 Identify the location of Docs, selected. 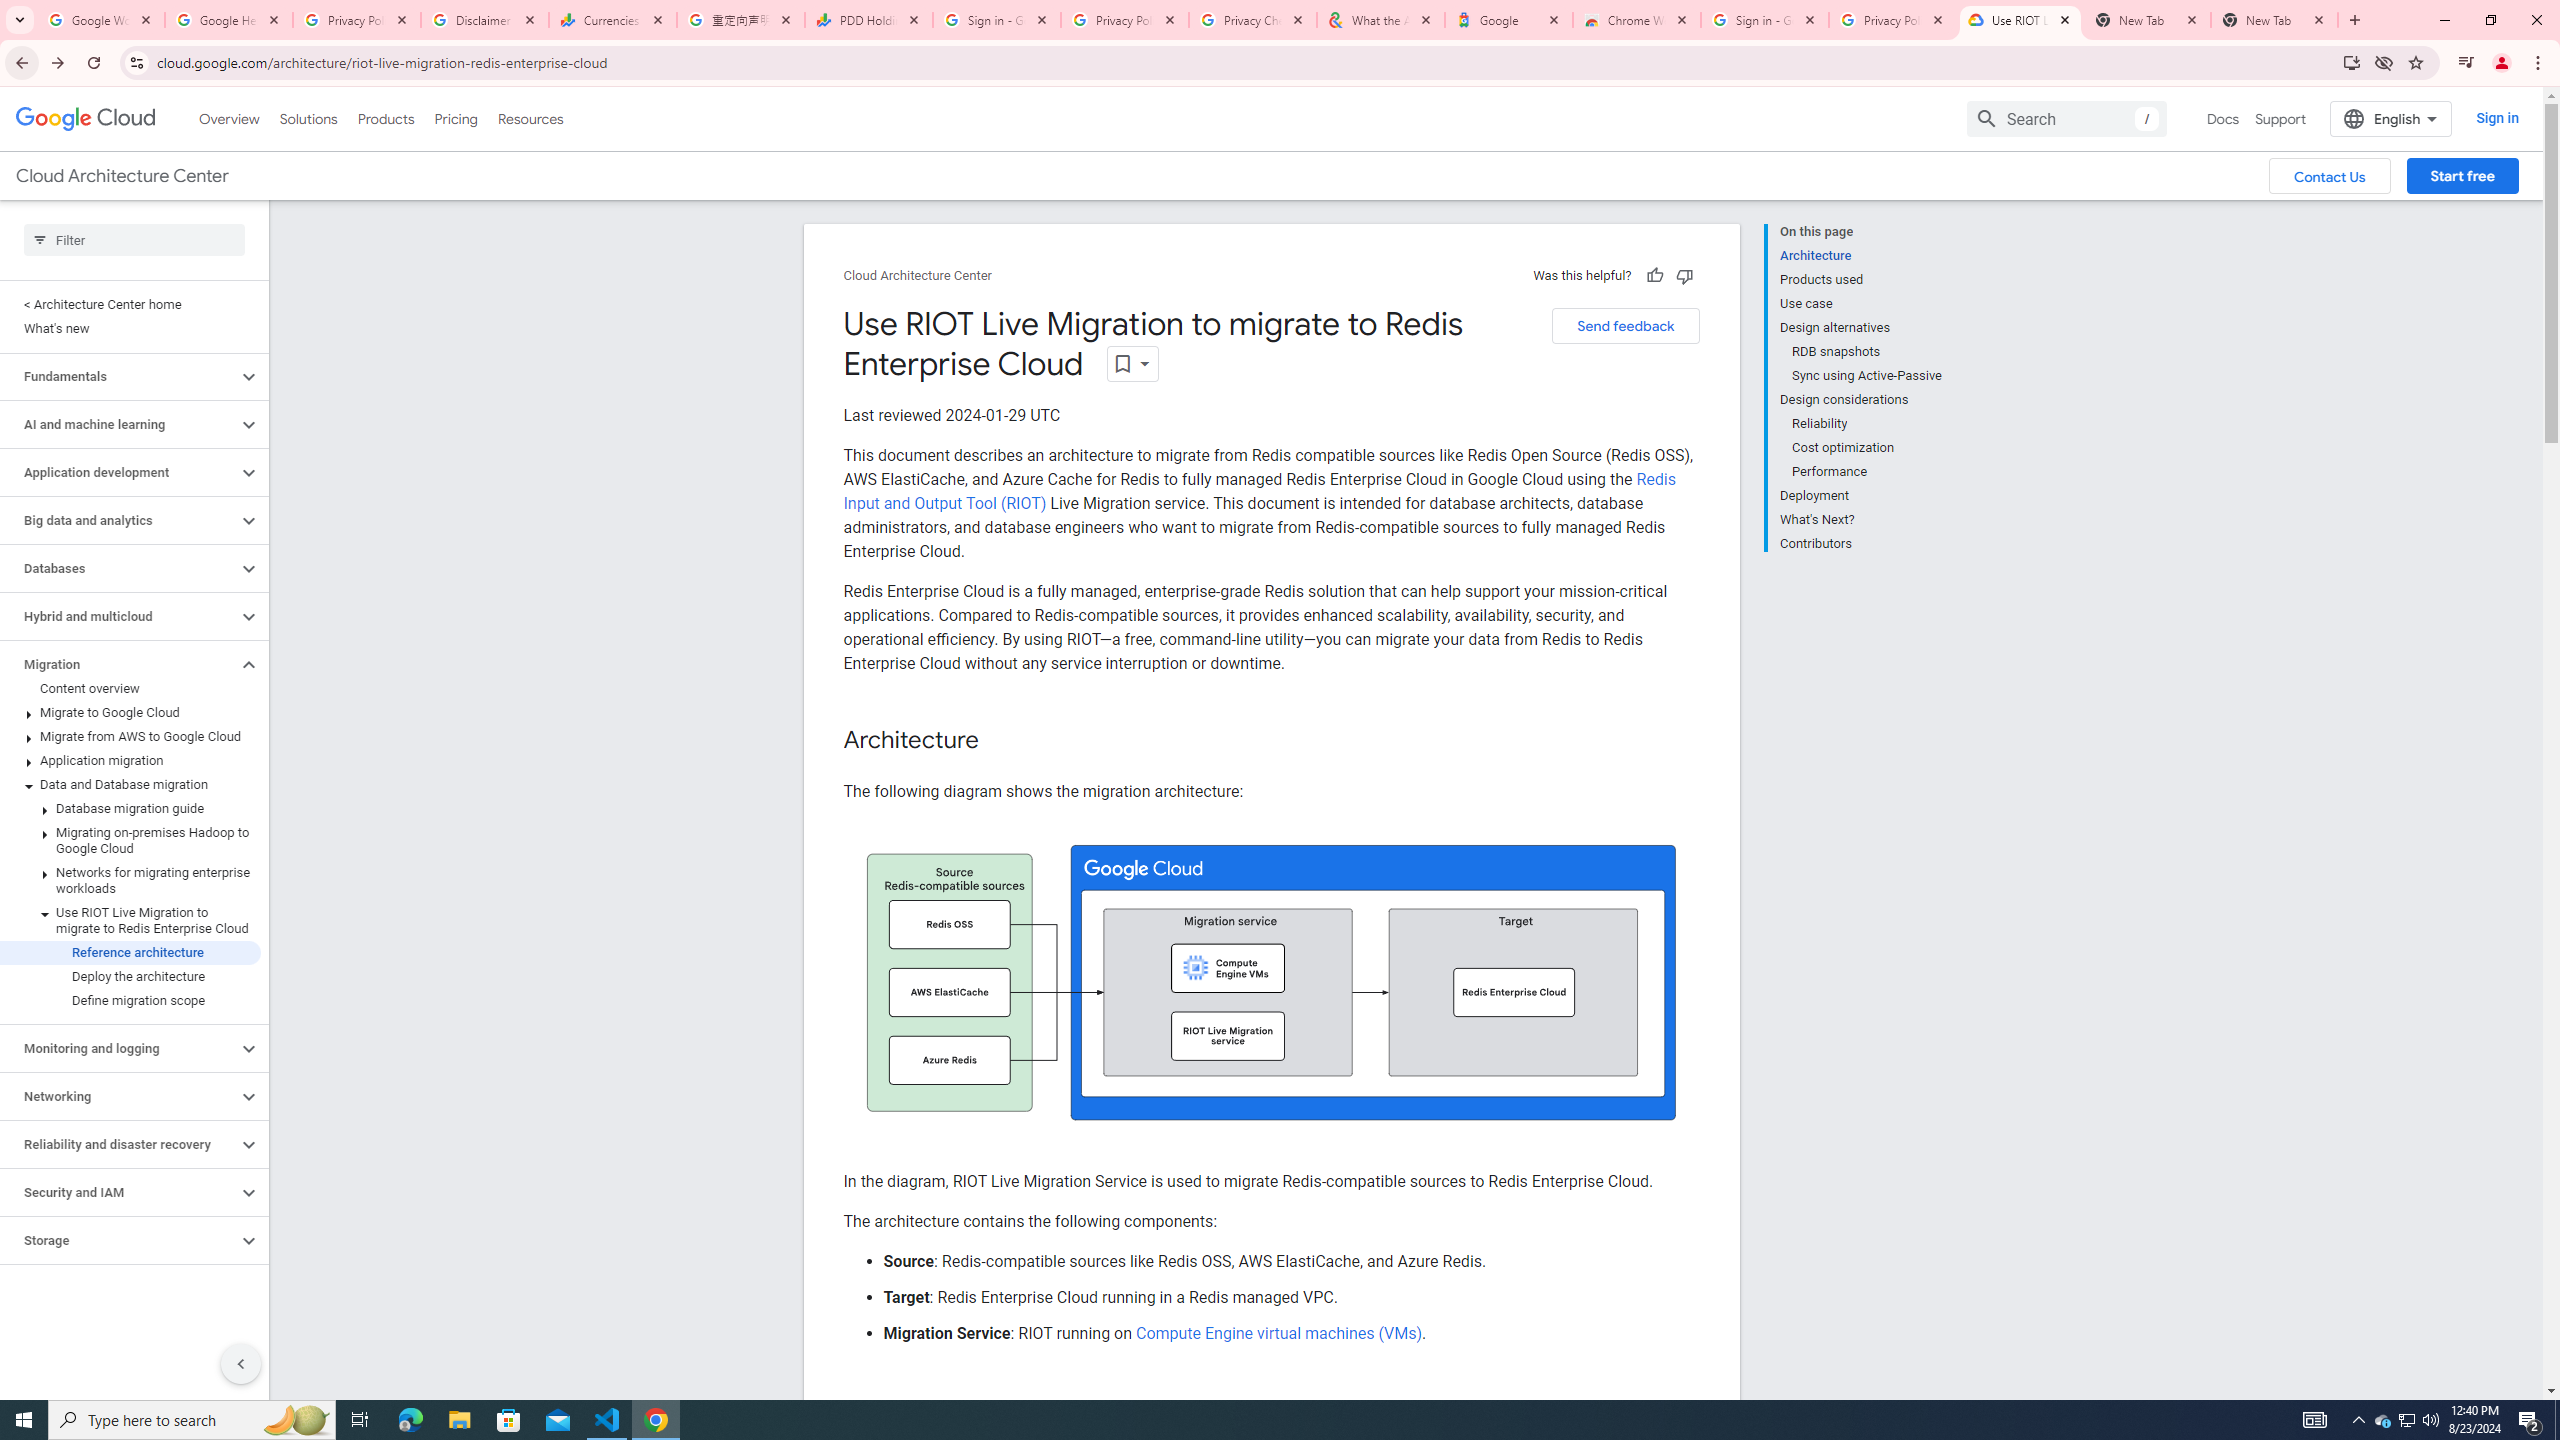
(2223, 118).